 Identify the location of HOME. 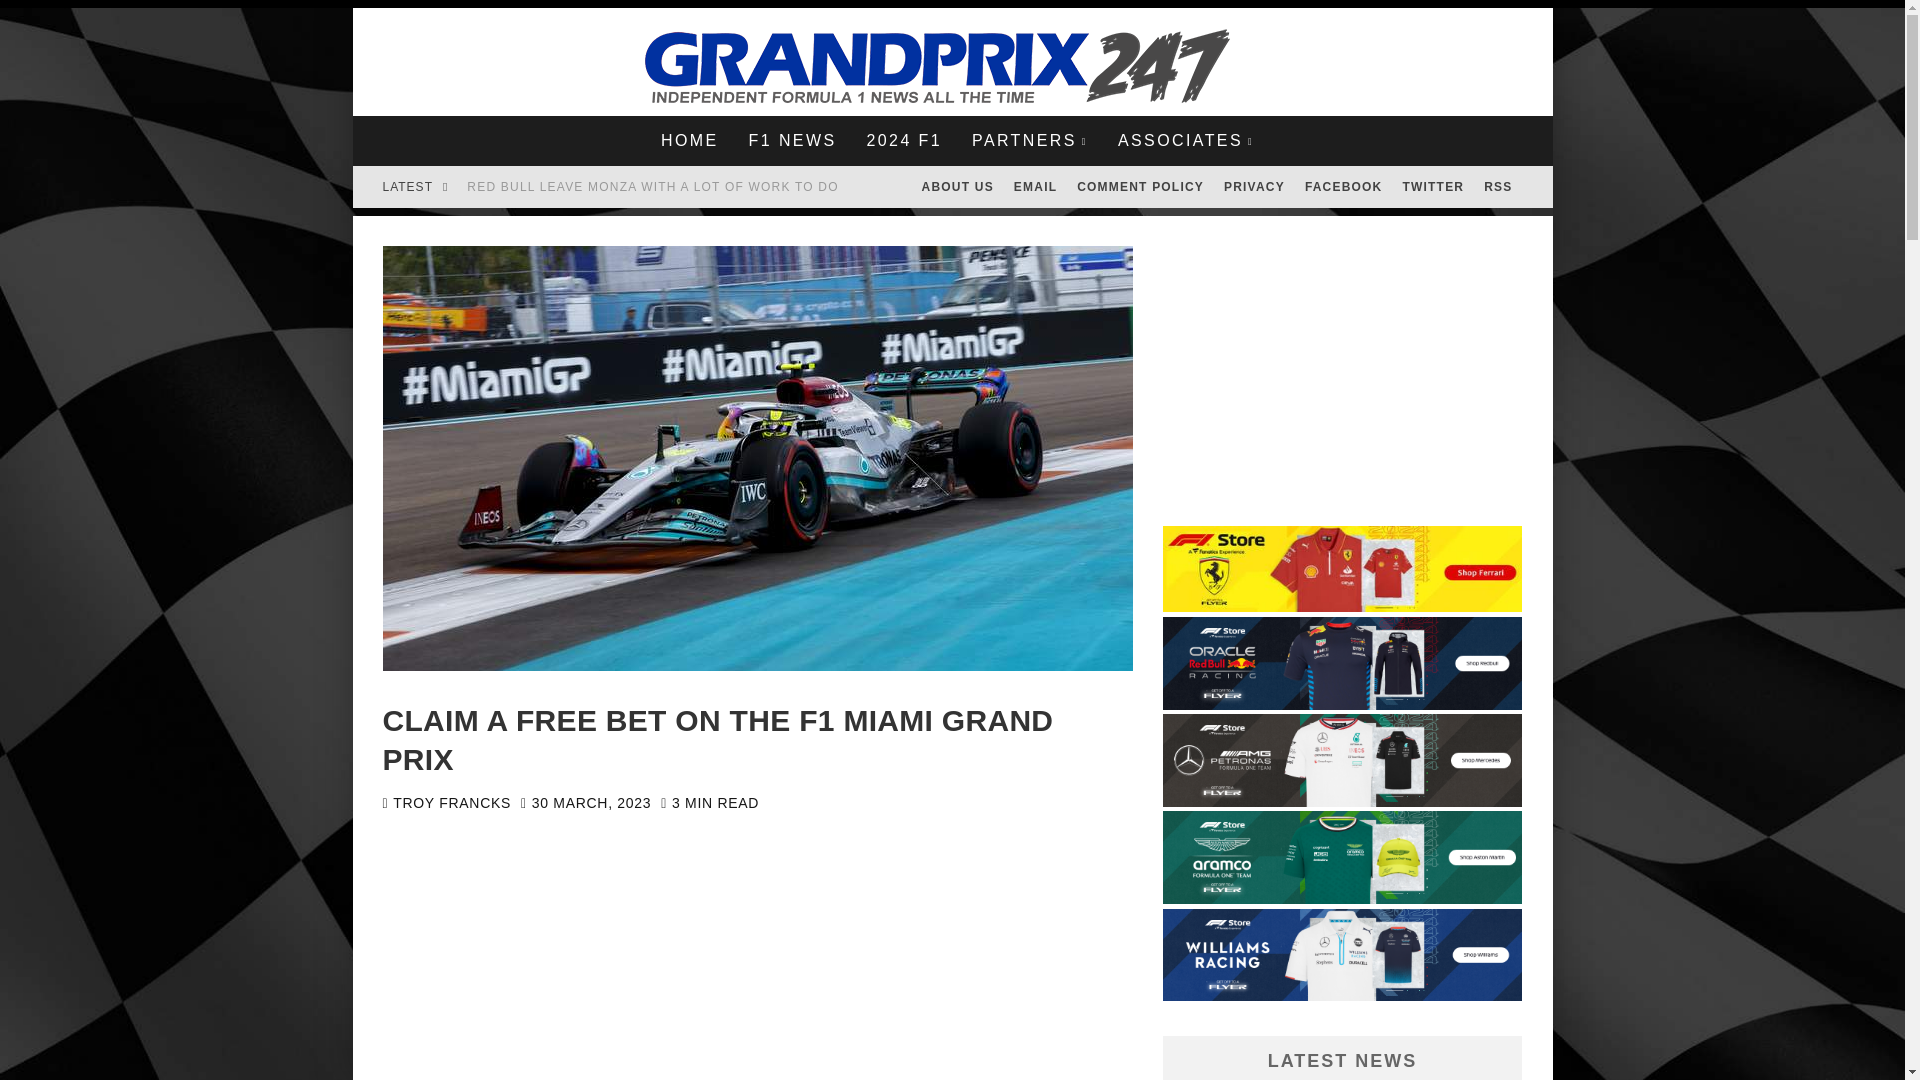
(689, 140).